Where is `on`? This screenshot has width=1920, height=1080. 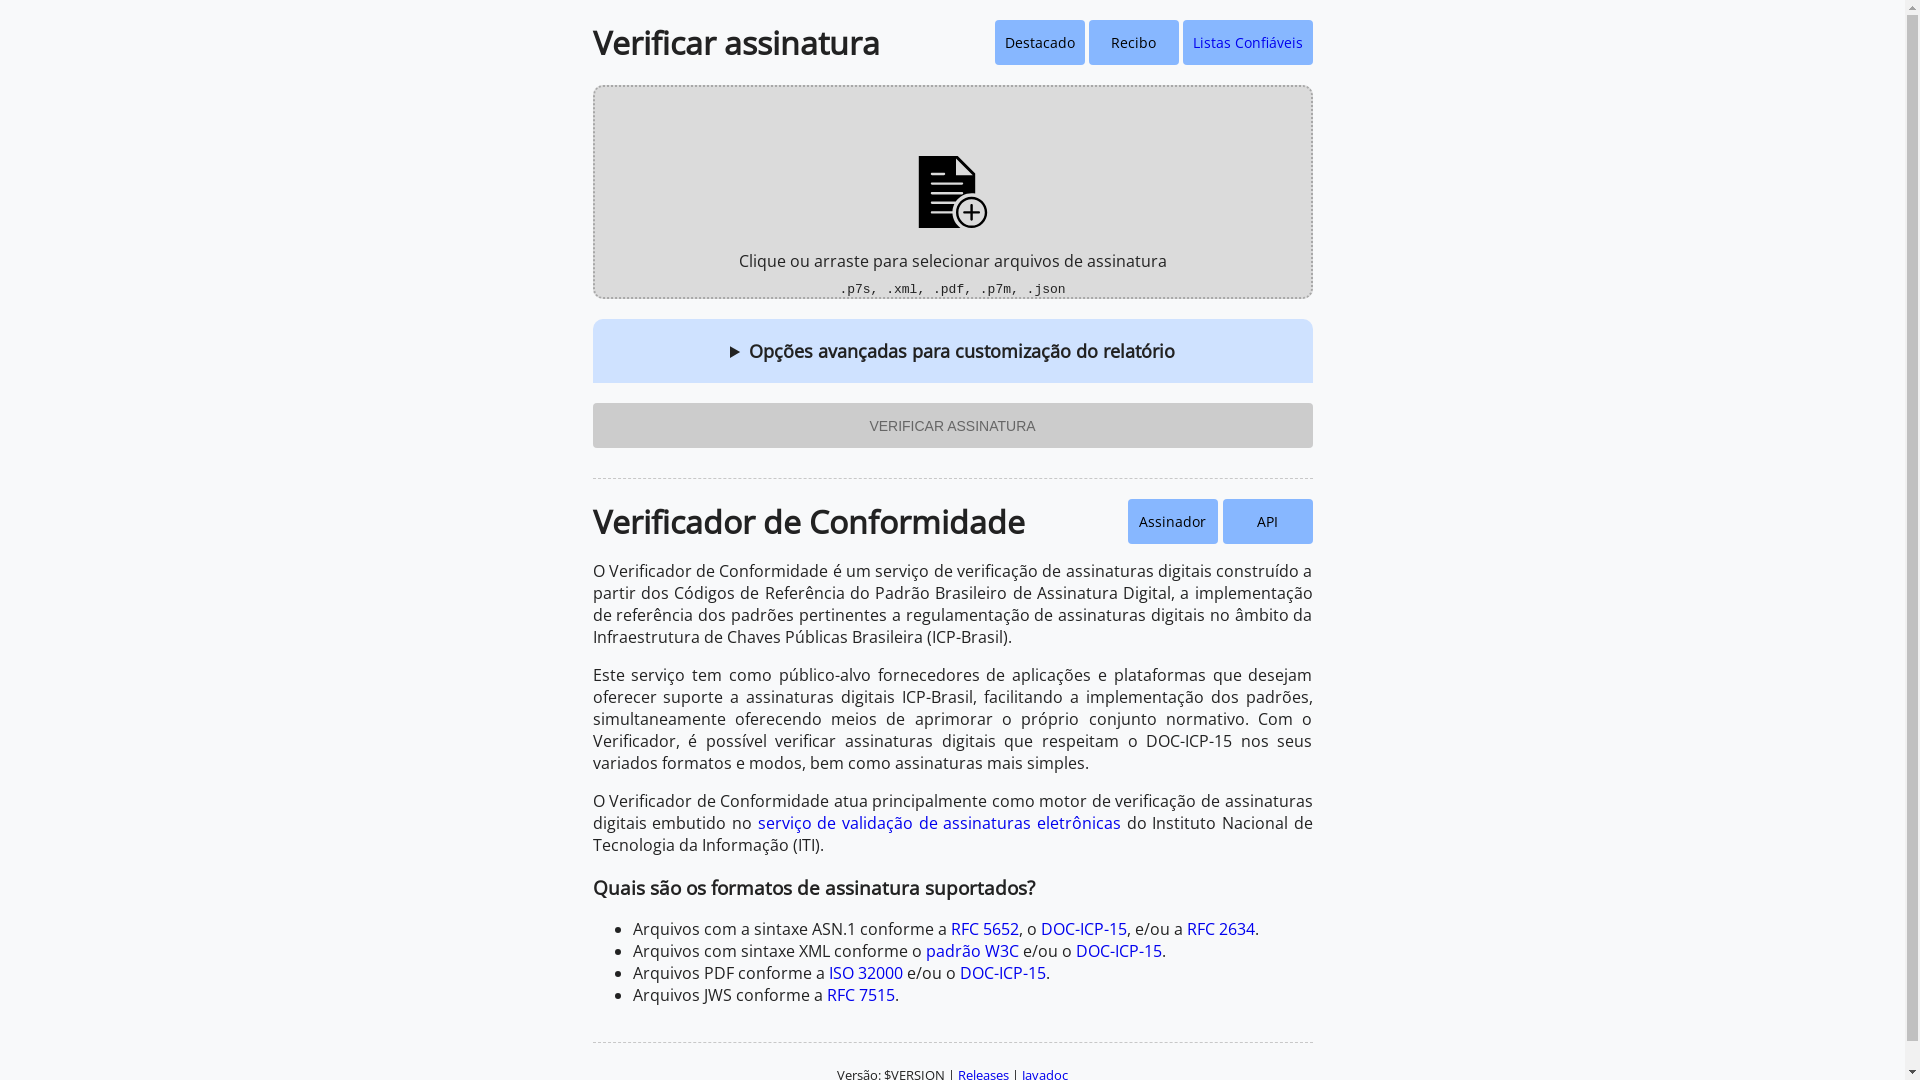
on is located at coordinates (6, 6).